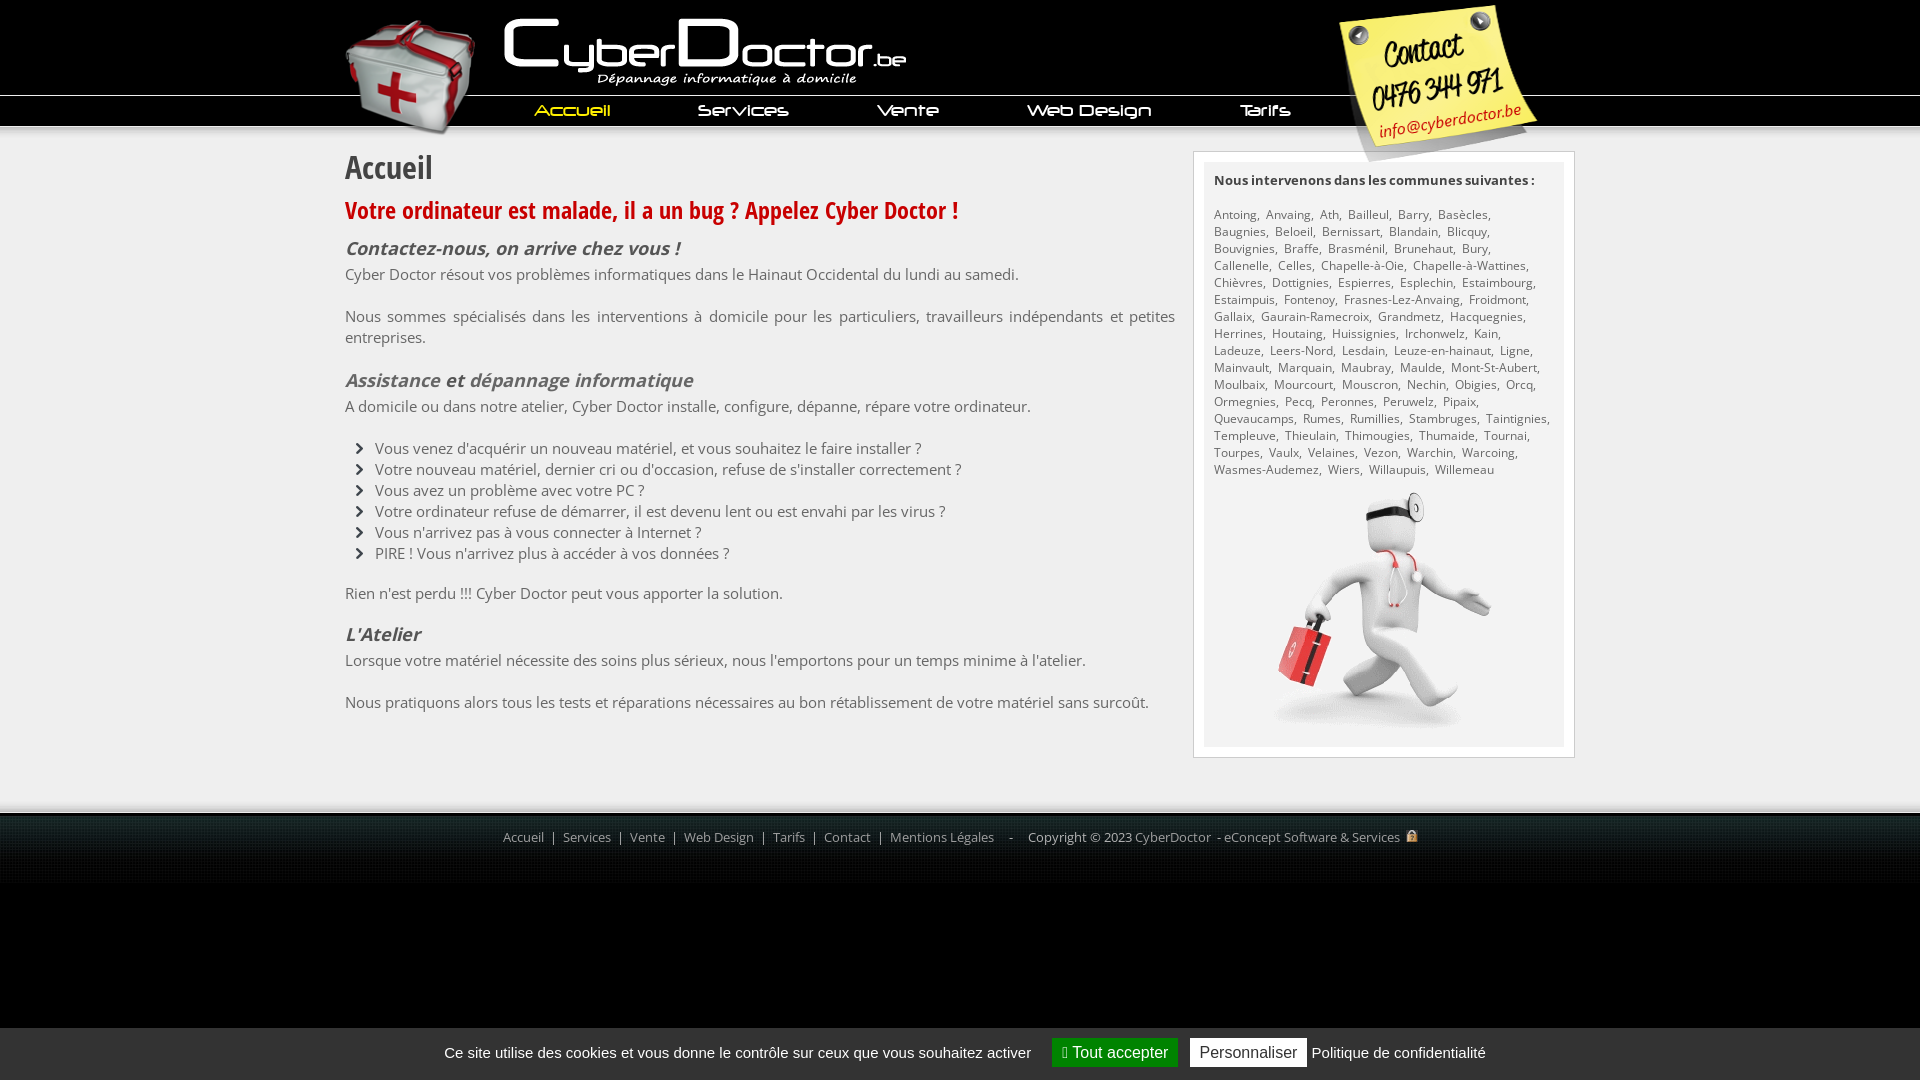 The height and width of the screenshot is (1080, 1920). I want to click on Willaupuis, so click(1398, 470).